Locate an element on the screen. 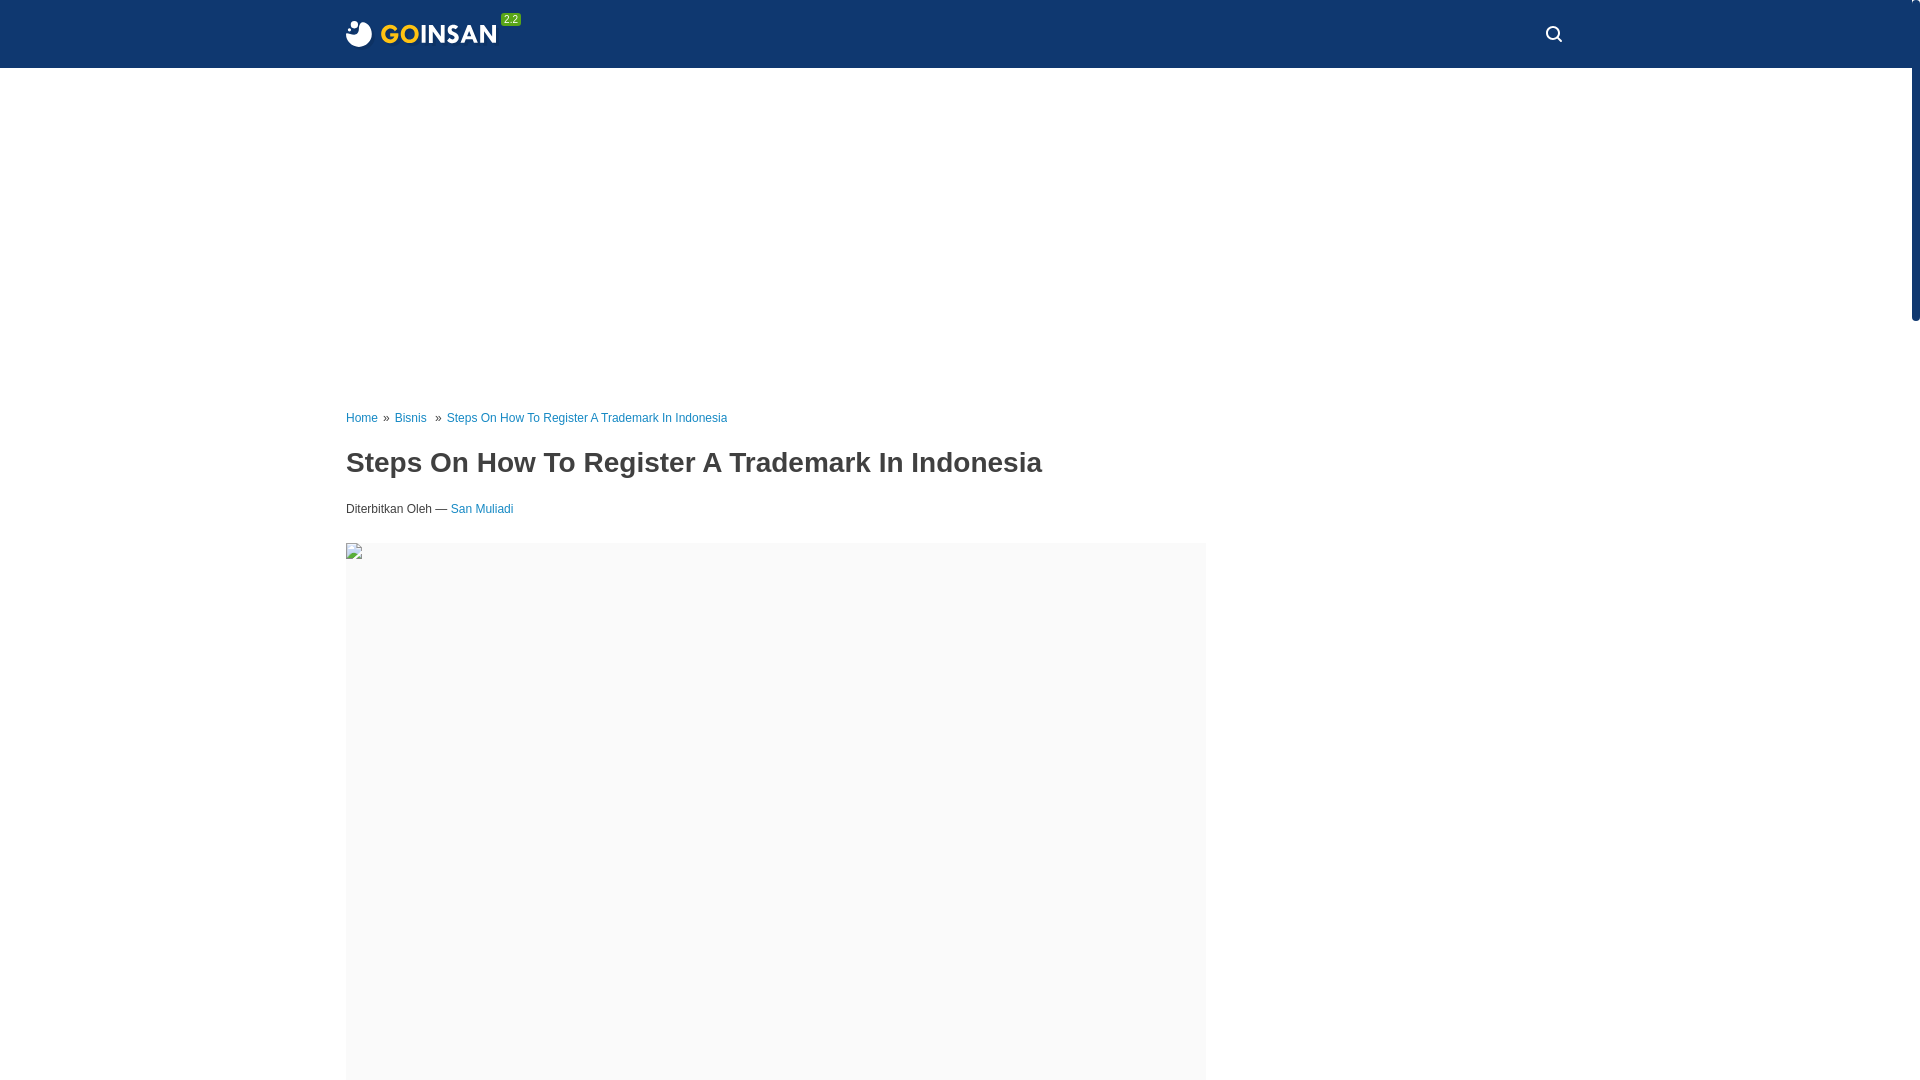 This screenshot has width=1920, height=1080. Bisnis is located at coordinates (412, 418).